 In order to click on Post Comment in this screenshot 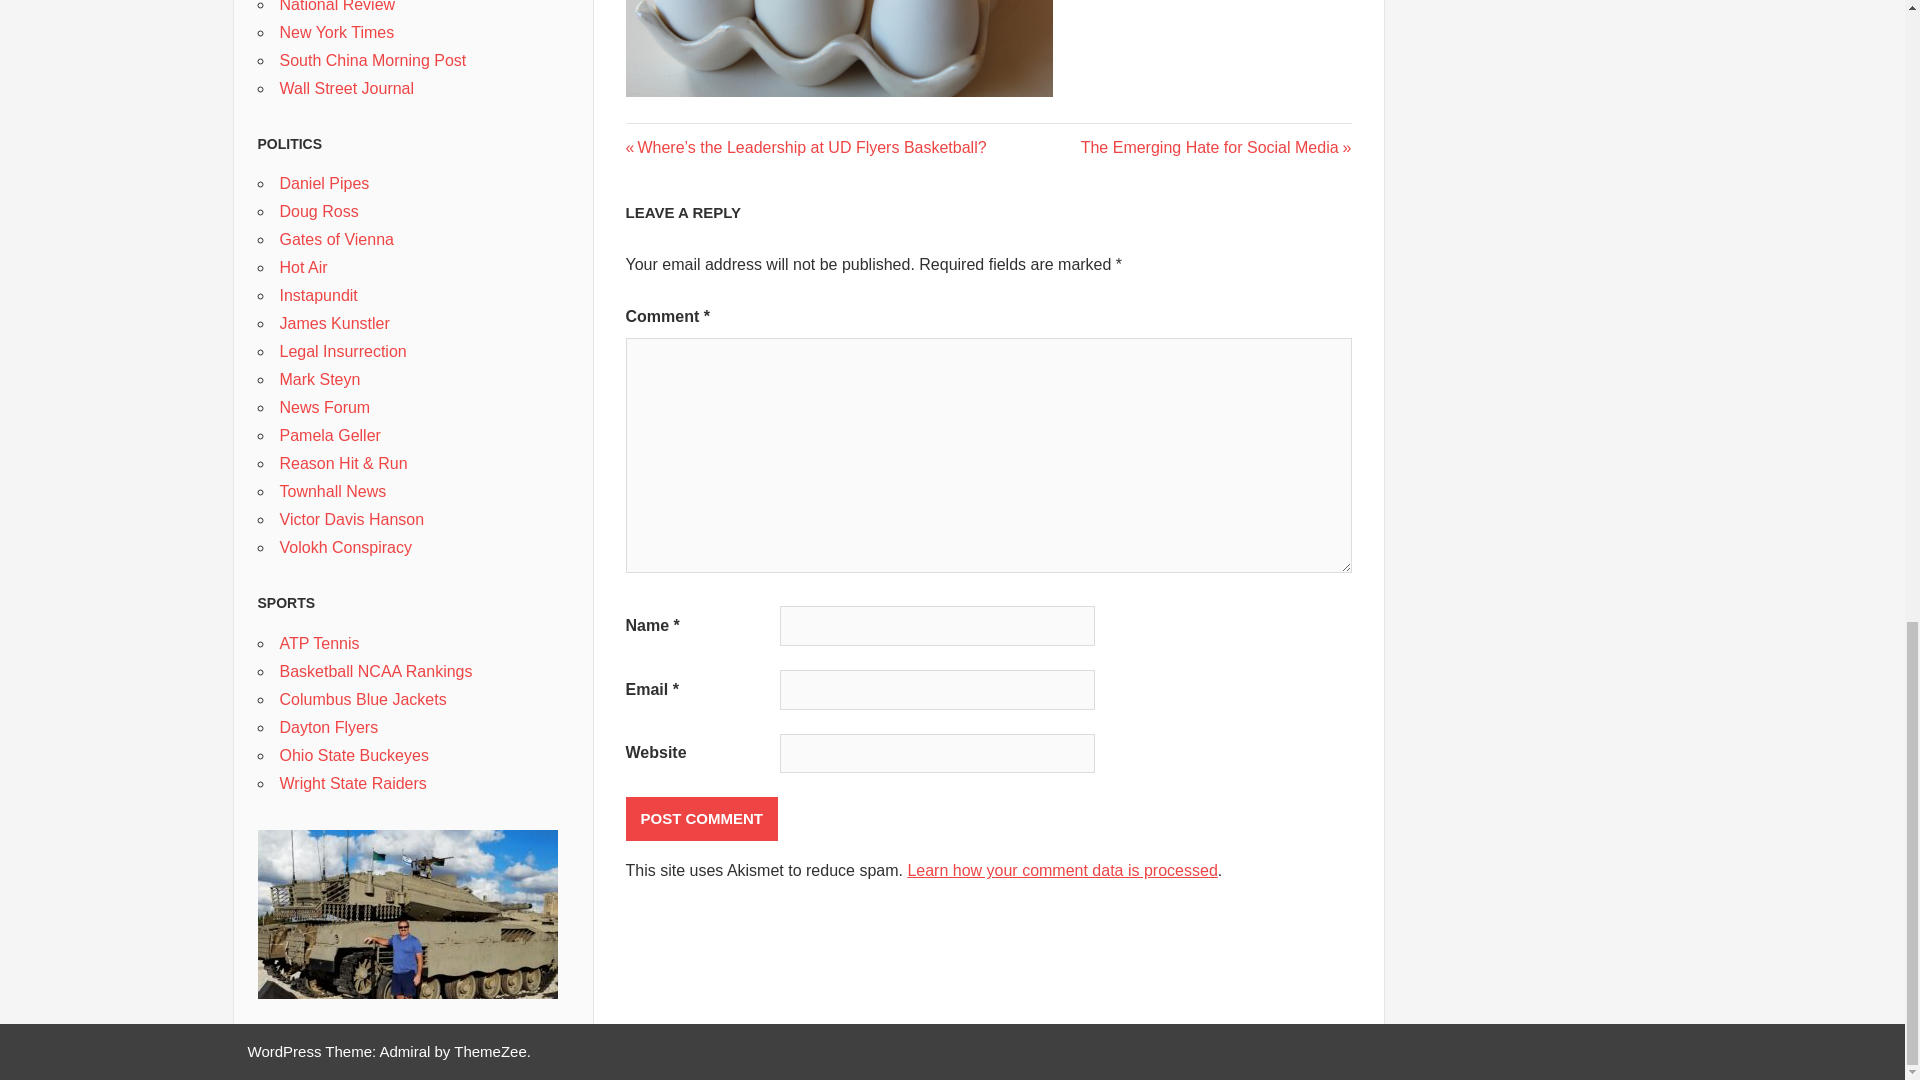, I will do `click(1216, 147)`.